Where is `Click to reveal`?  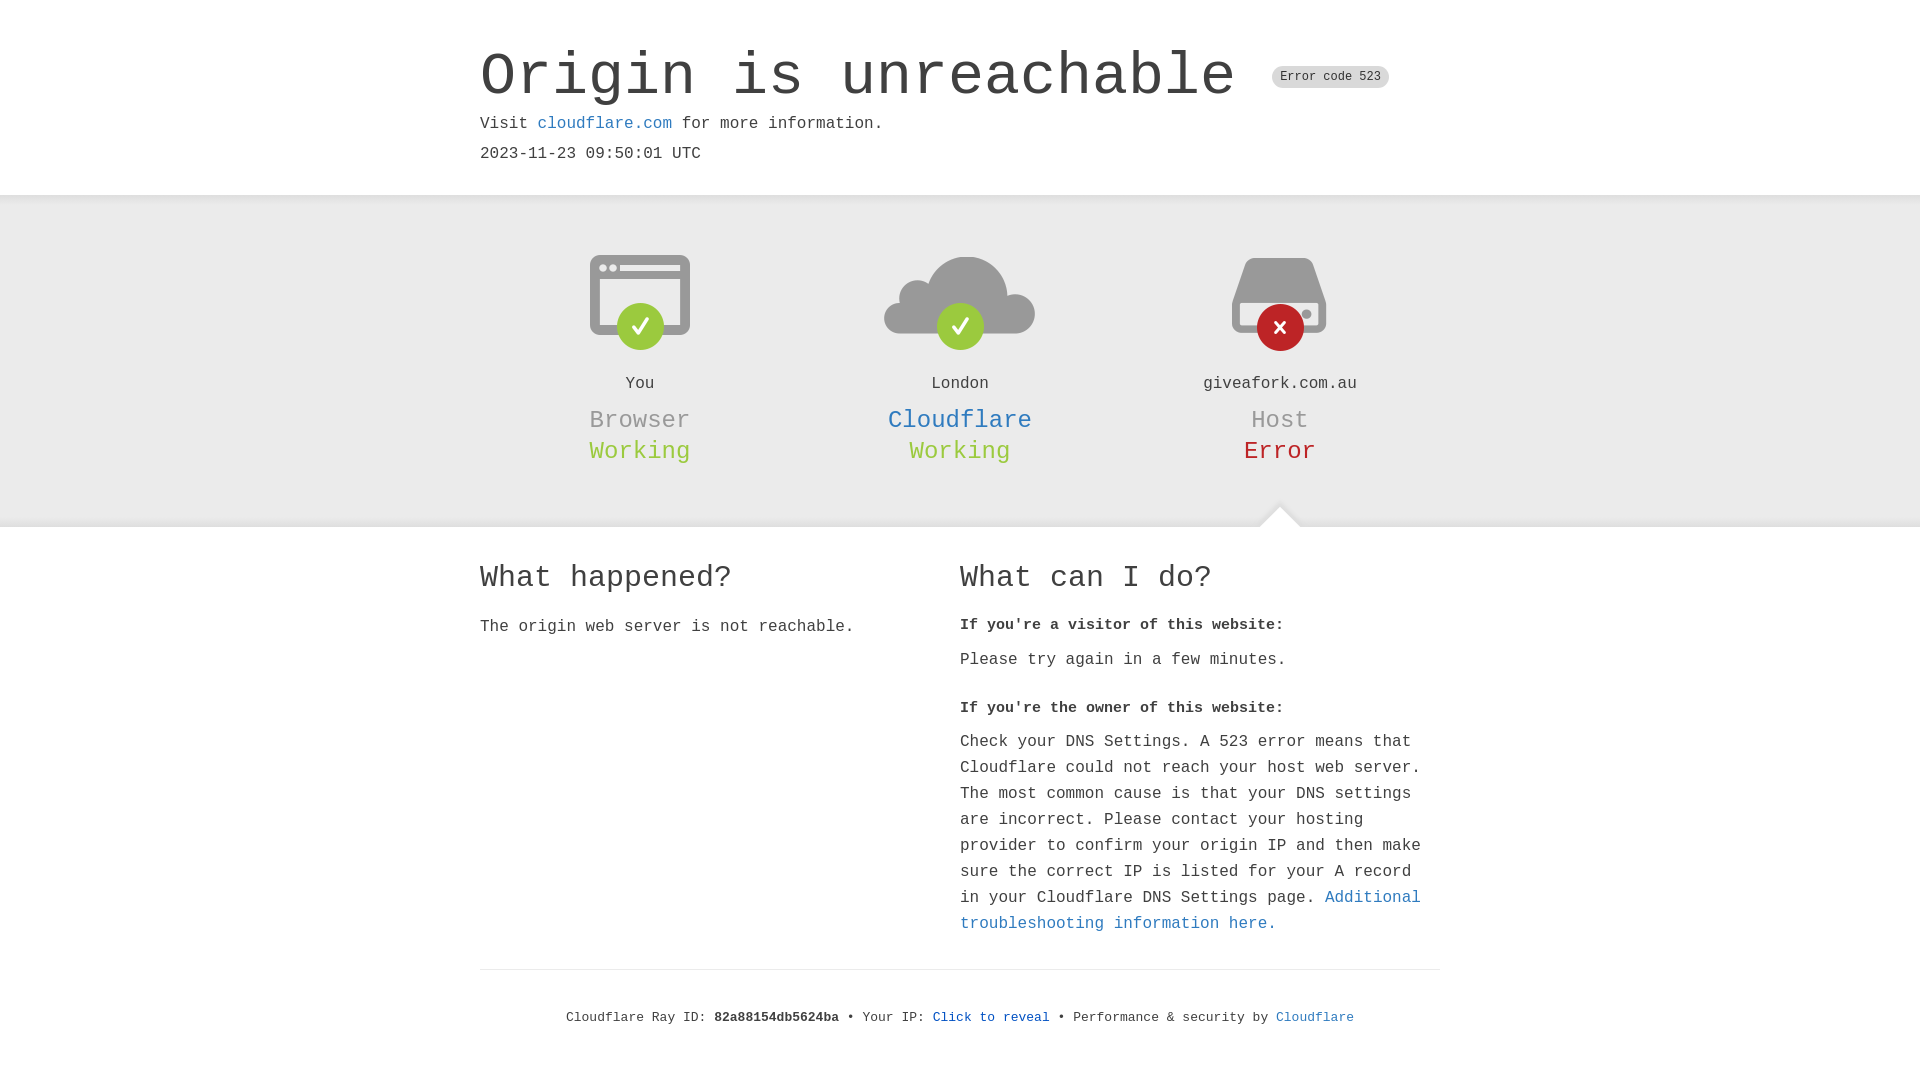 Click to reveal is located at coordinates (992, 1018).